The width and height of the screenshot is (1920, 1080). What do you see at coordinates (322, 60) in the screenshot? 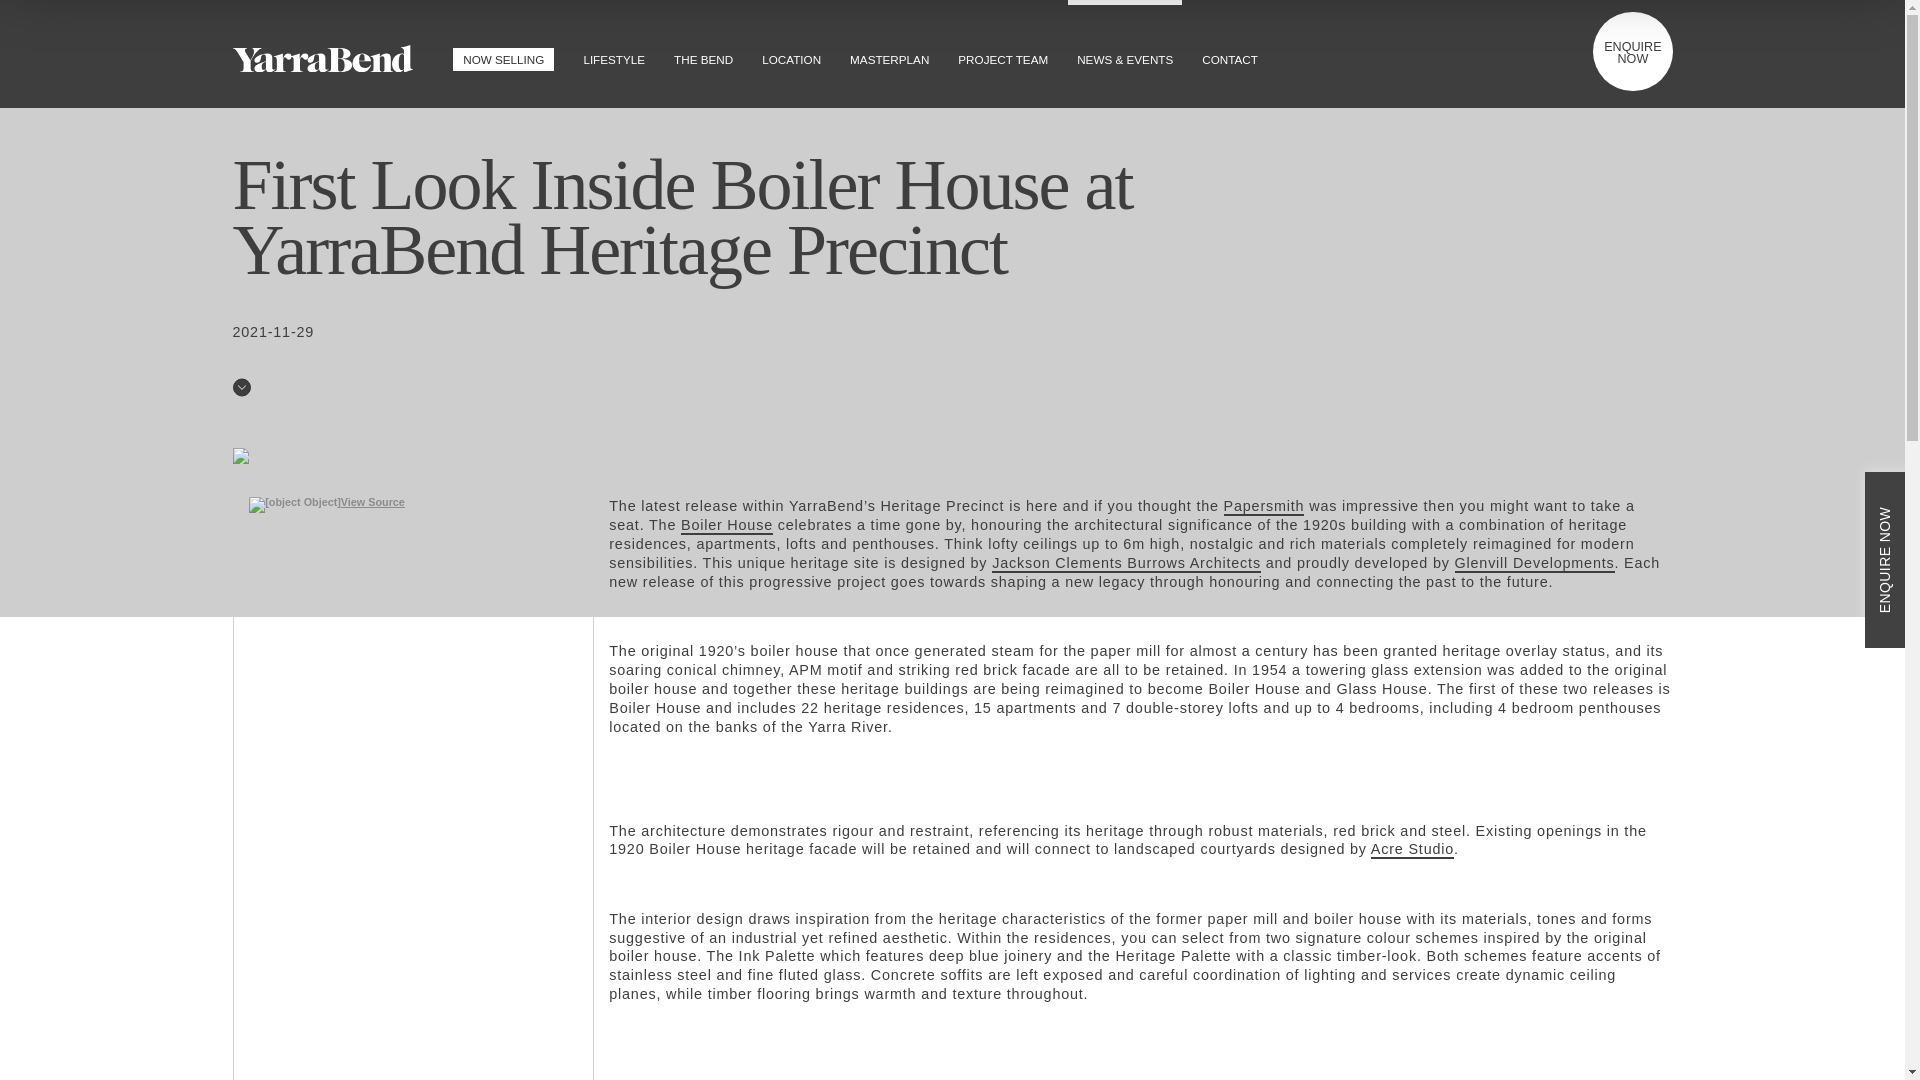
I see `YarraBend` at bounding box center [322, 60].